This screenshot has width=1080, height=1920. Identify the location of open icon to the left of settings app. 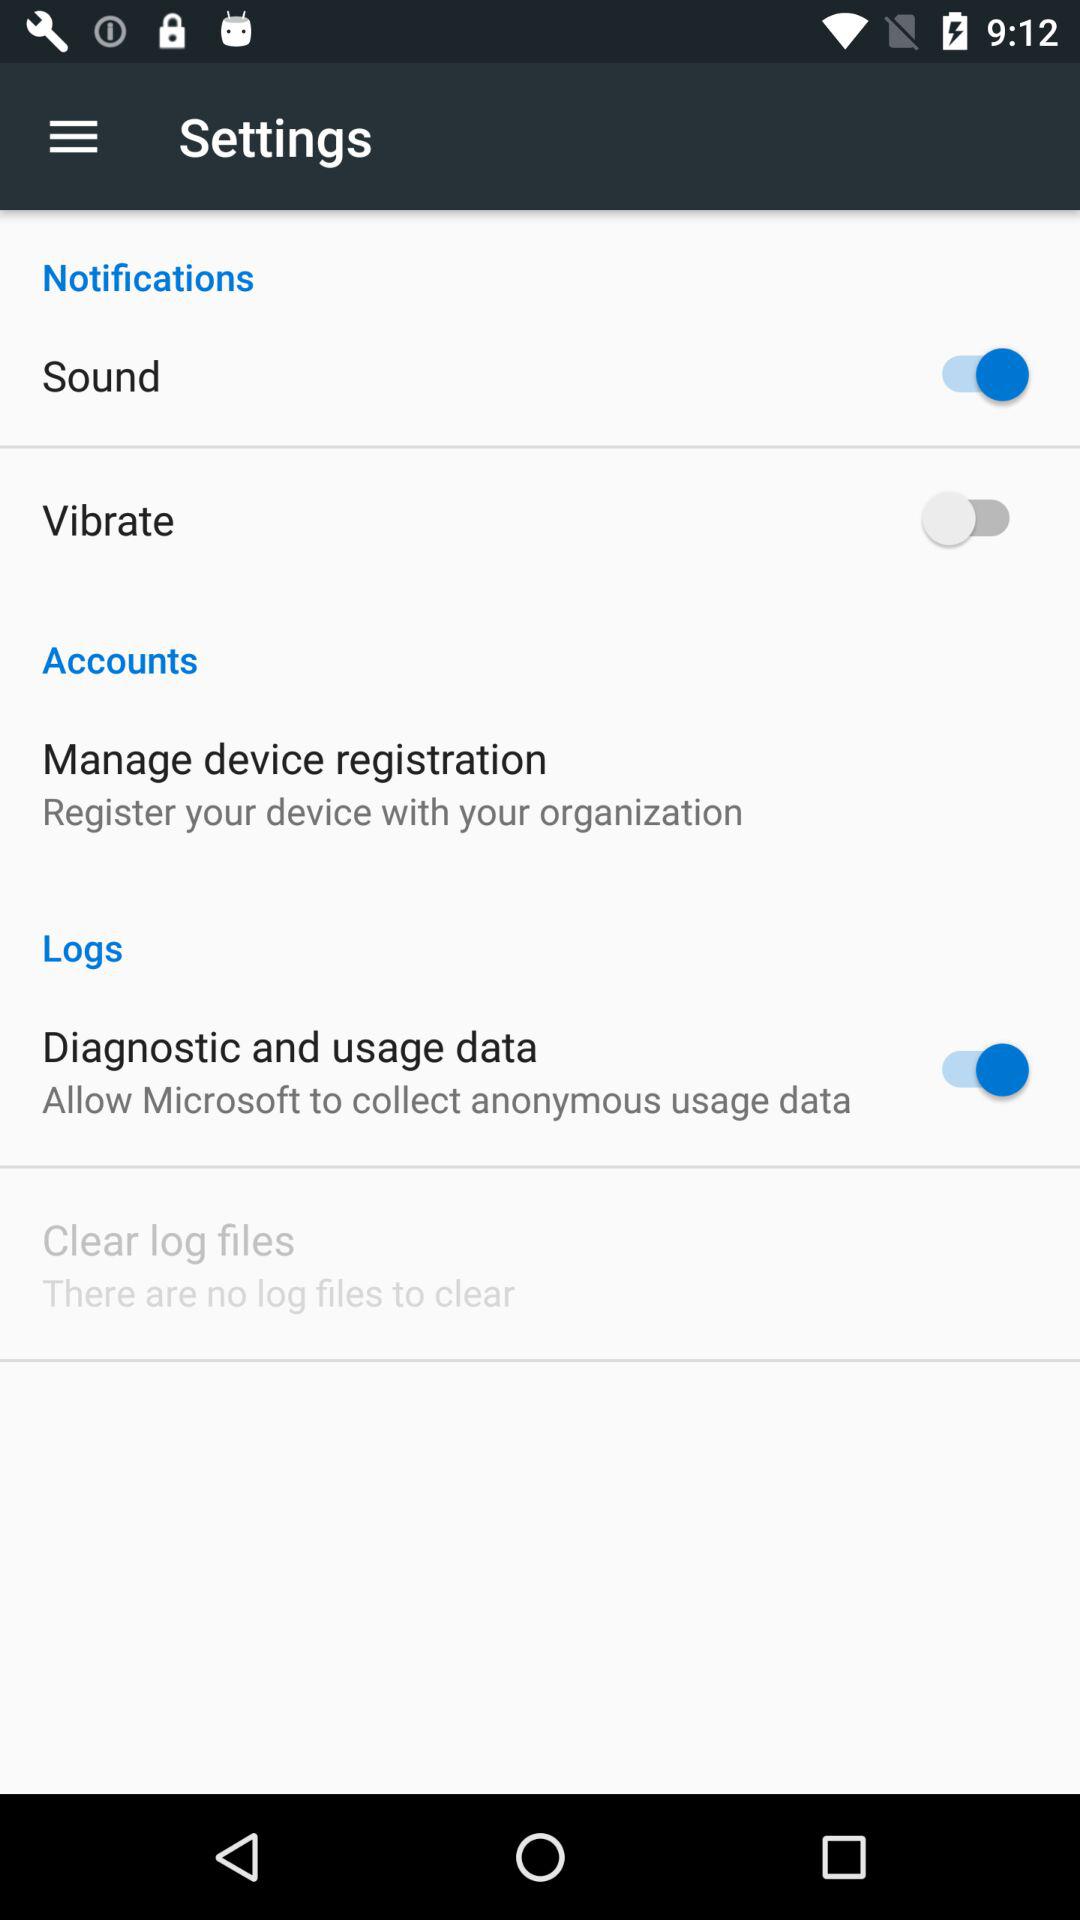
(84, 136).